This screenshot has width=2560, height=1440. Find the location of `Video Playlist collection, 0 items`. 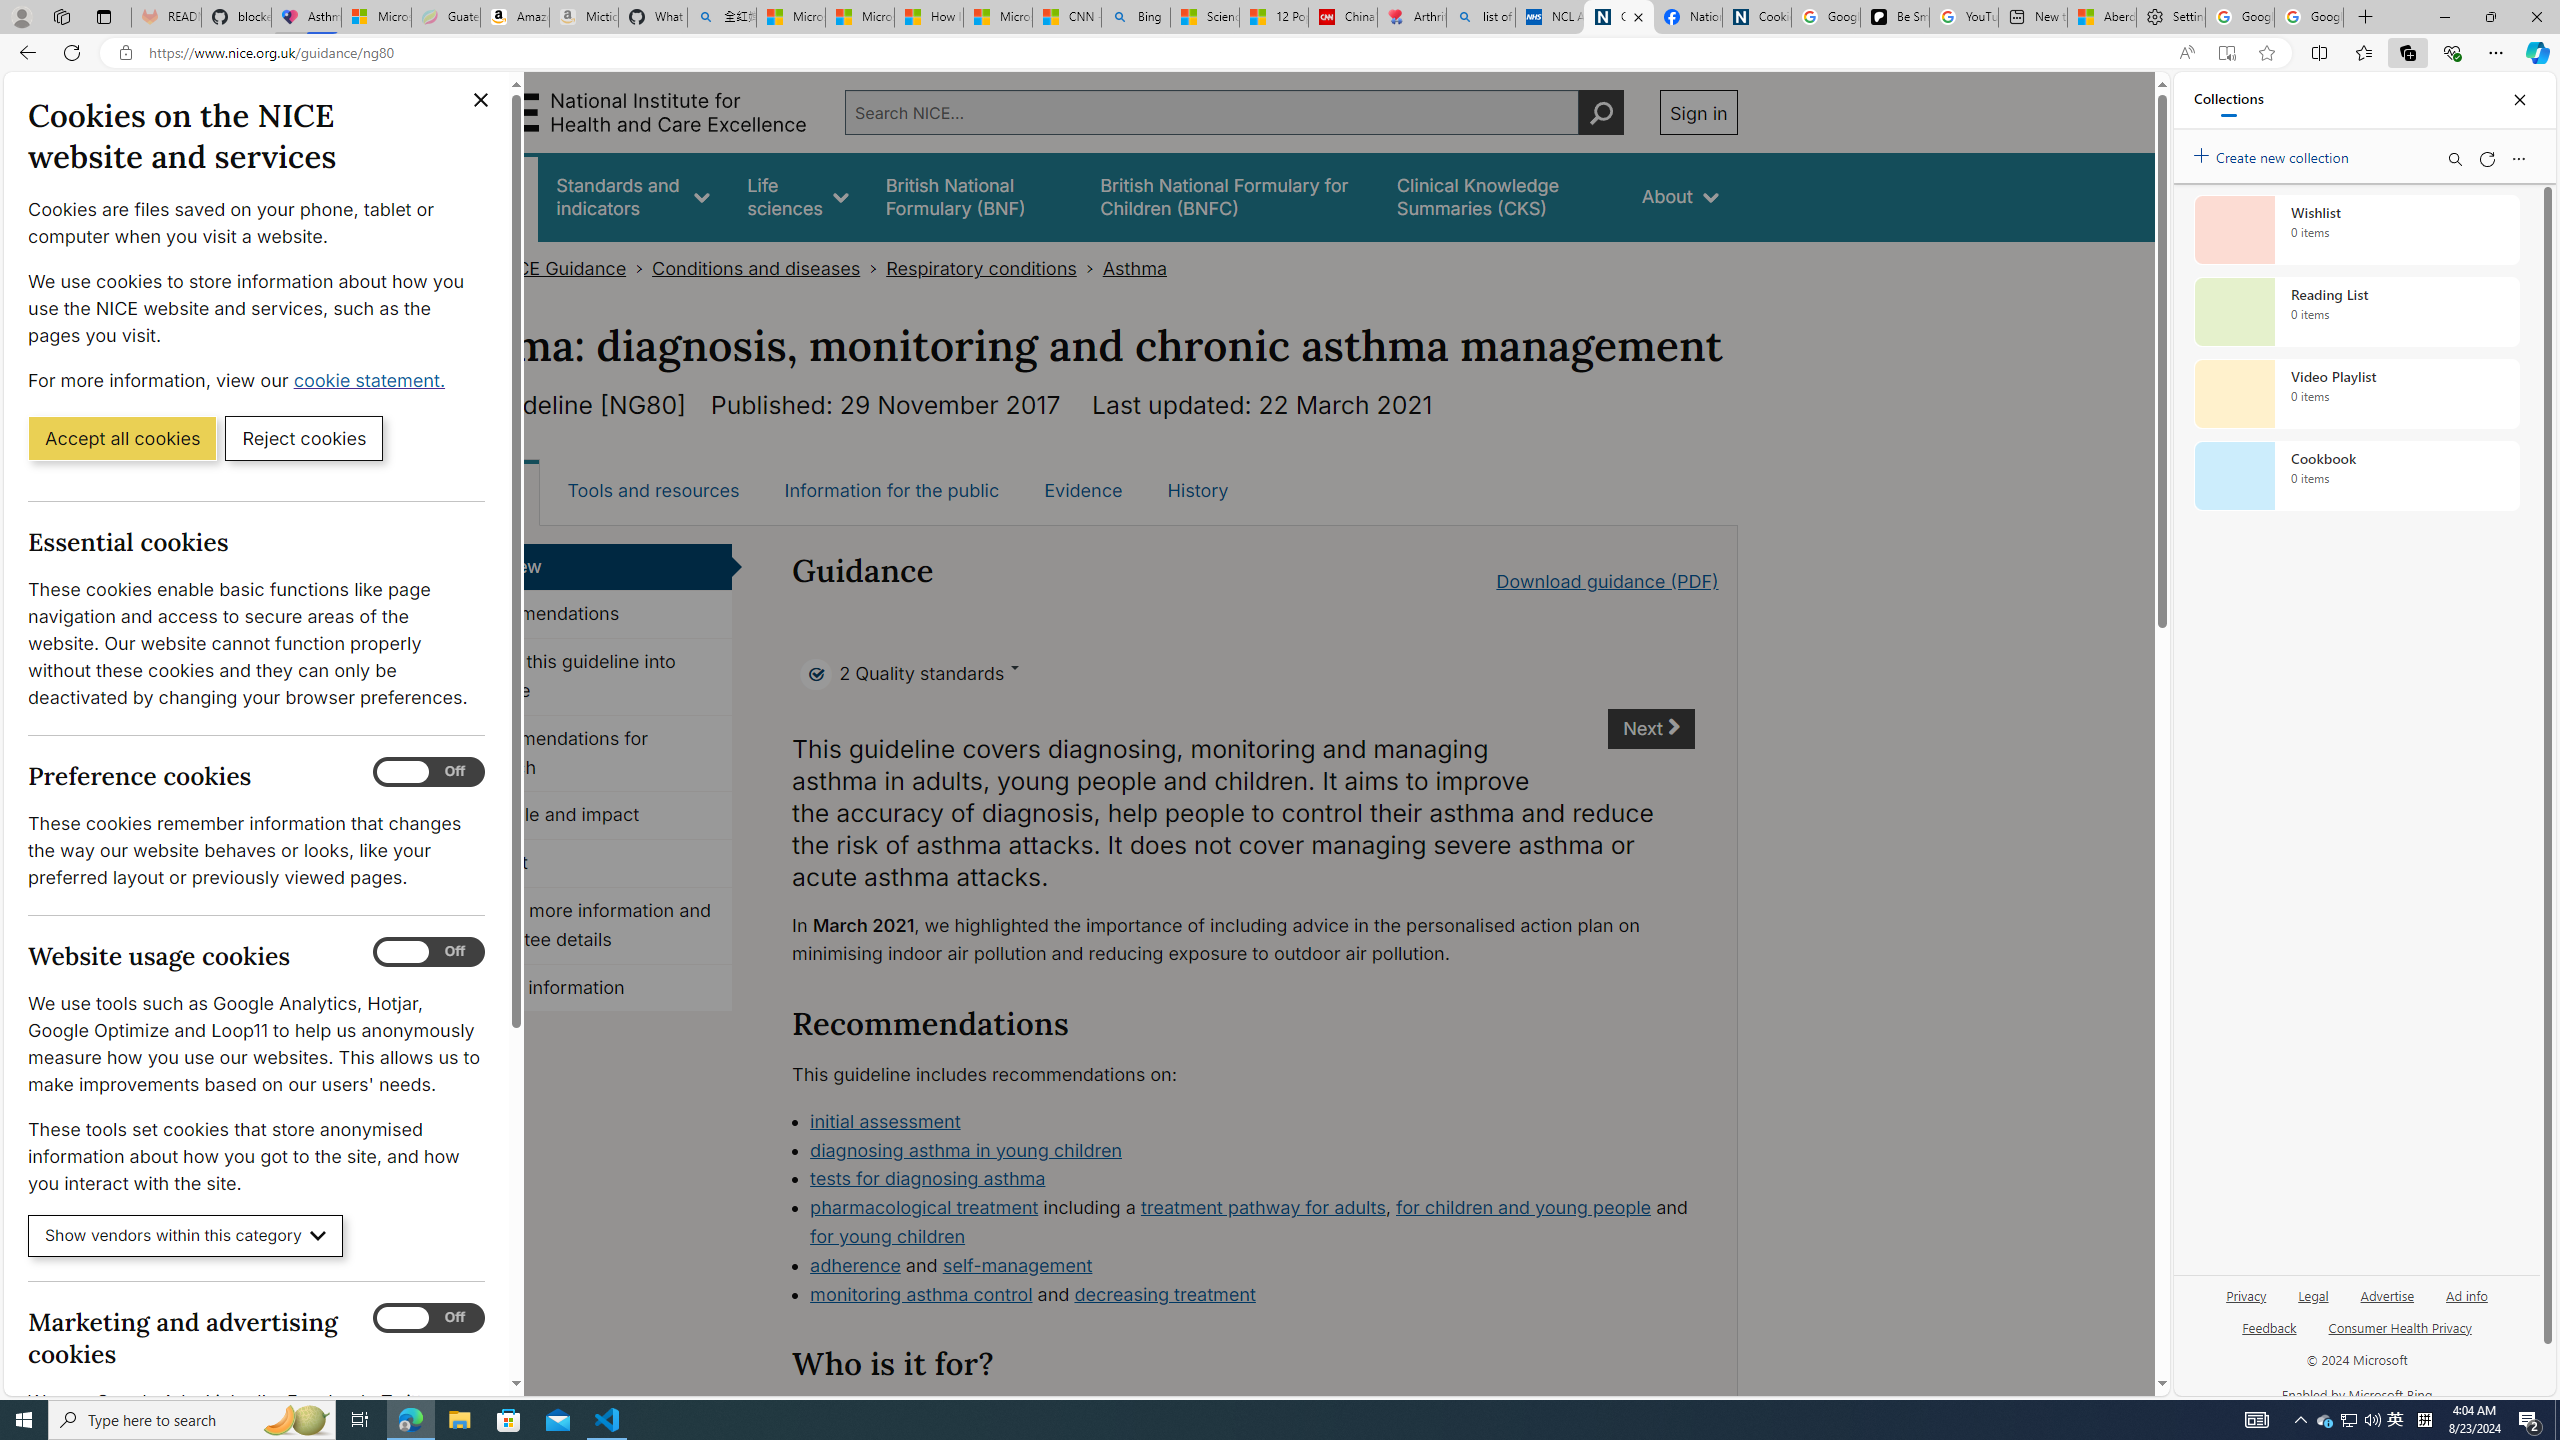

Video Playlist collection, 0 items is located at coordinates (2356, 394).